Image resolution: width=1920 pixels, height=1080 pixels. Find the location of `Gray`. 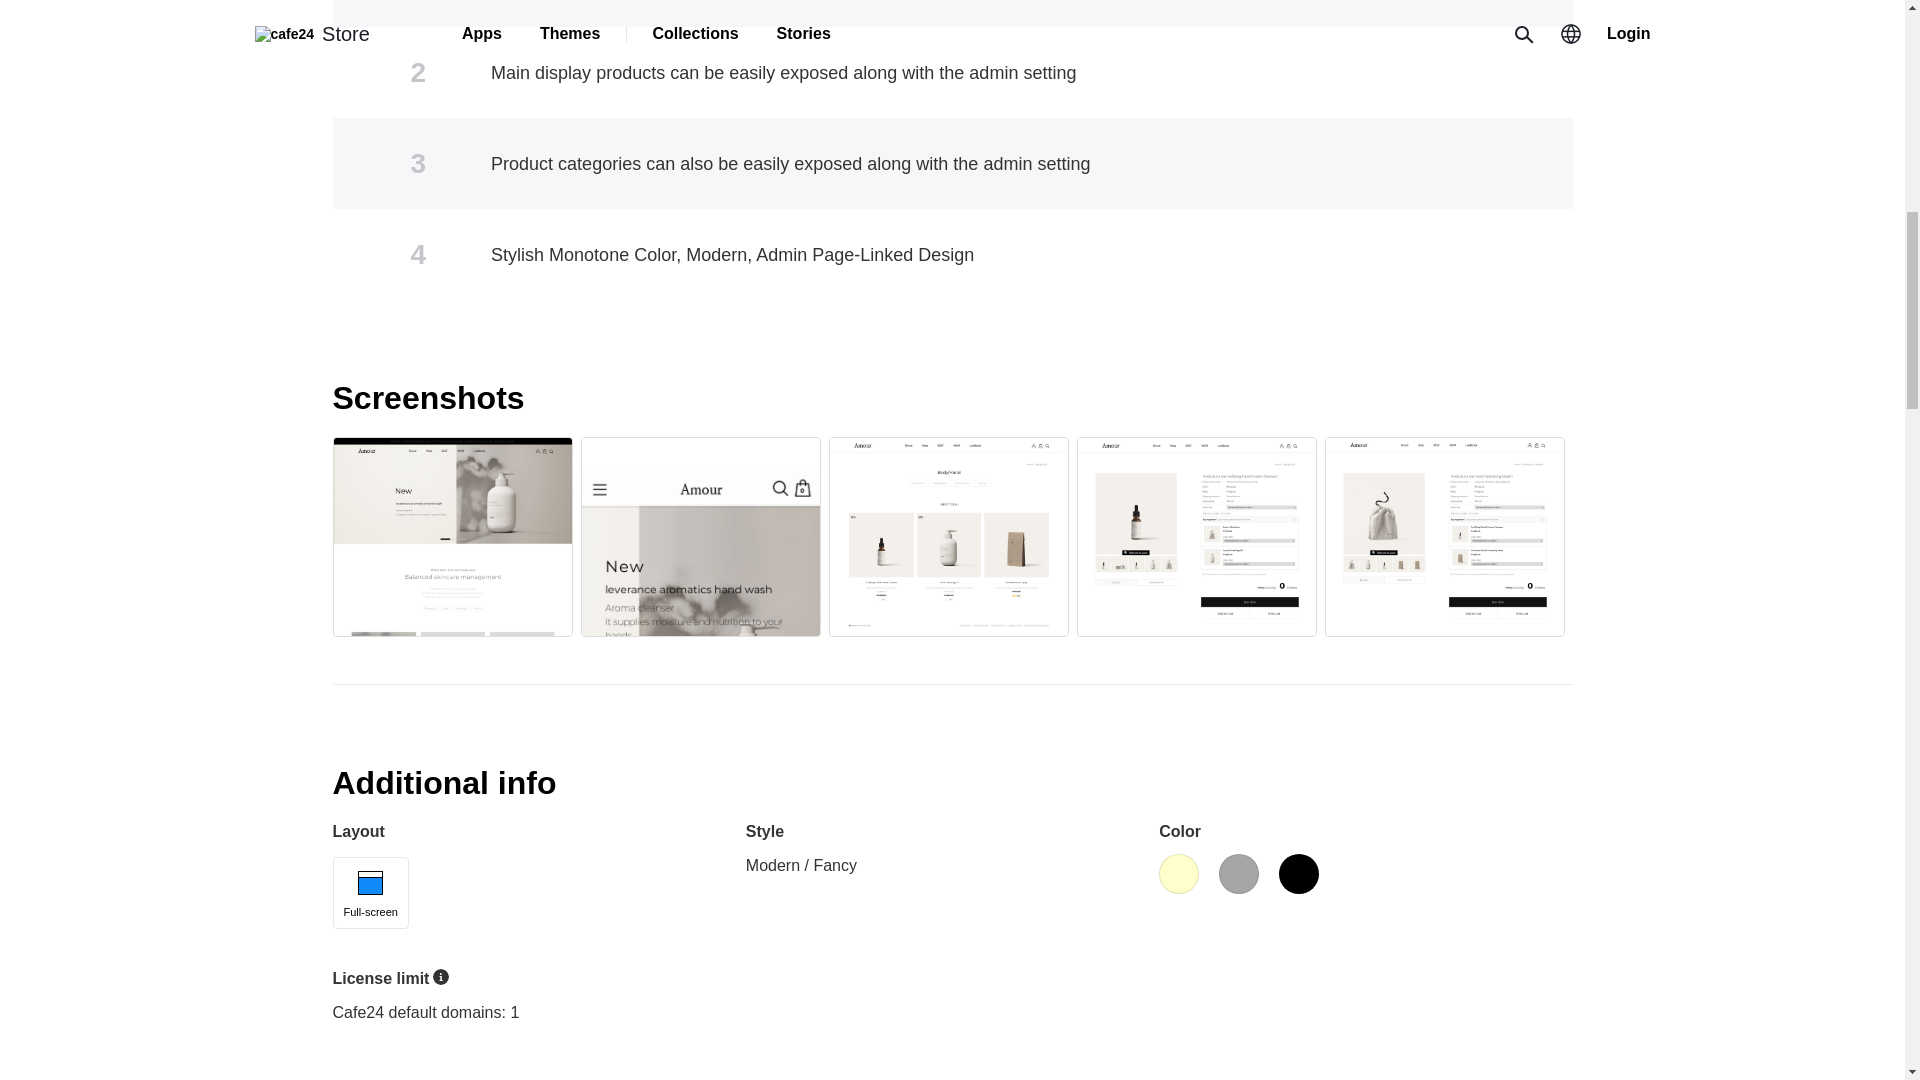

Gray is located at coordinates (1239, 874).